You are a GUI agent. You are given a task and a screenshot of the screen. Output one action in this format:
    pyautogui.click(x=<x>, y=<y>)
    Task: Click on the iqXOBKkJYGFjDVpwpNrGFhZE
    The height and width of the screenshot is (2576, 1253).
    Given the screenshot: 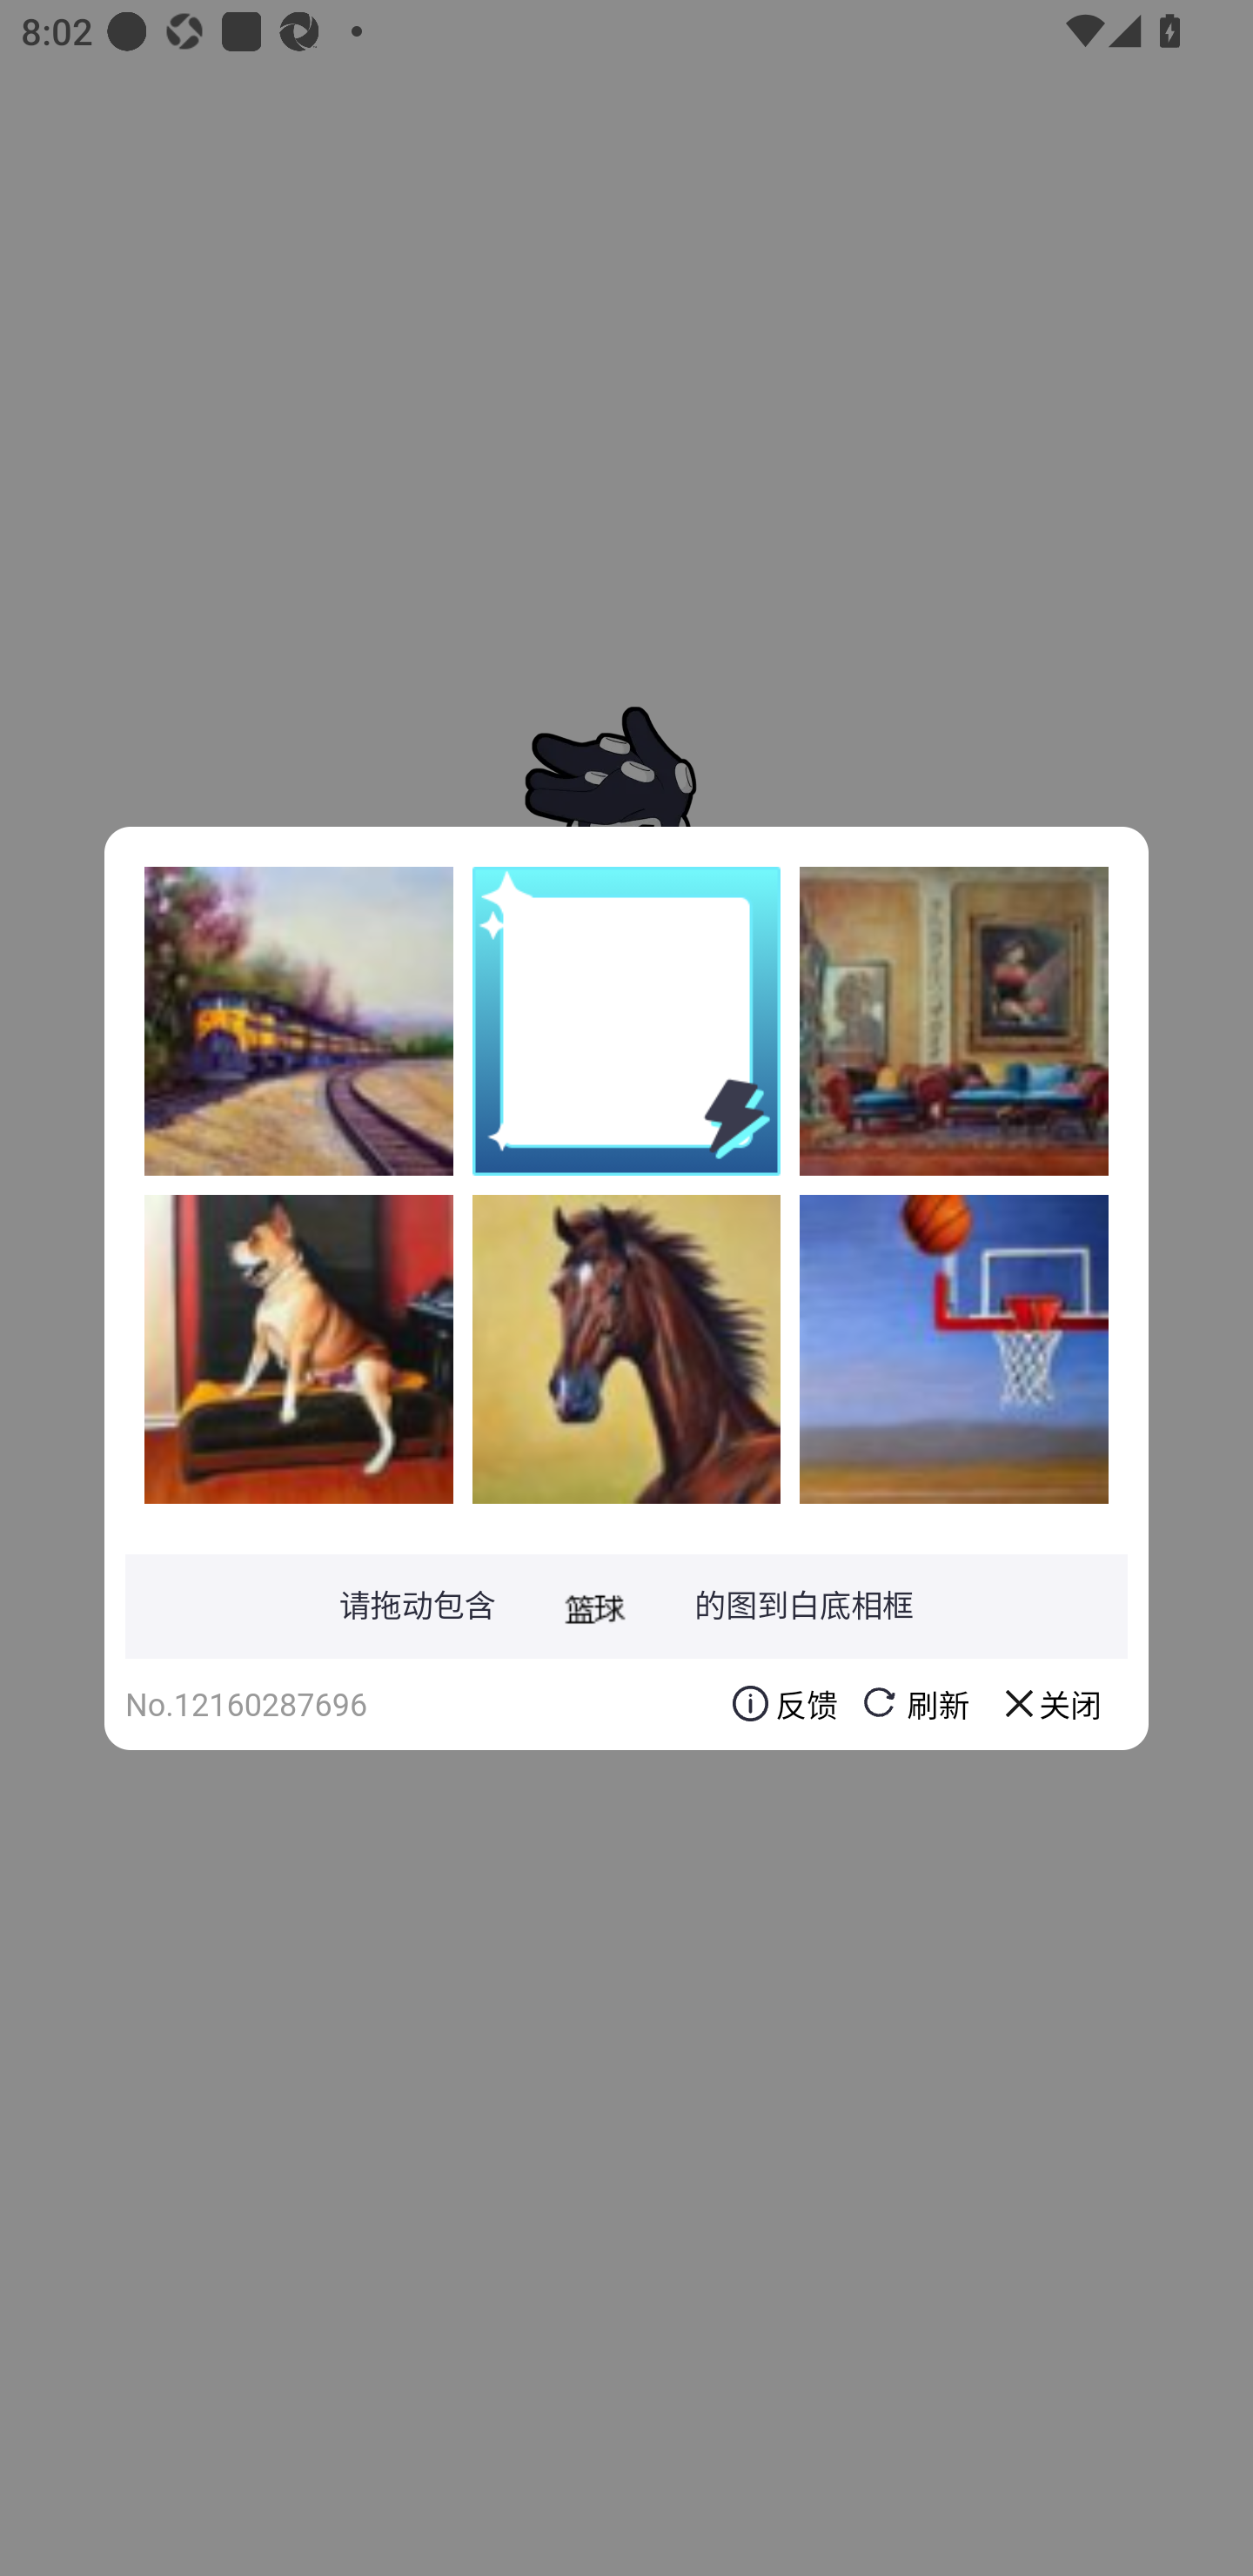 What is the action you would take?
    pyautogui.click(x=626, y=1348)
    